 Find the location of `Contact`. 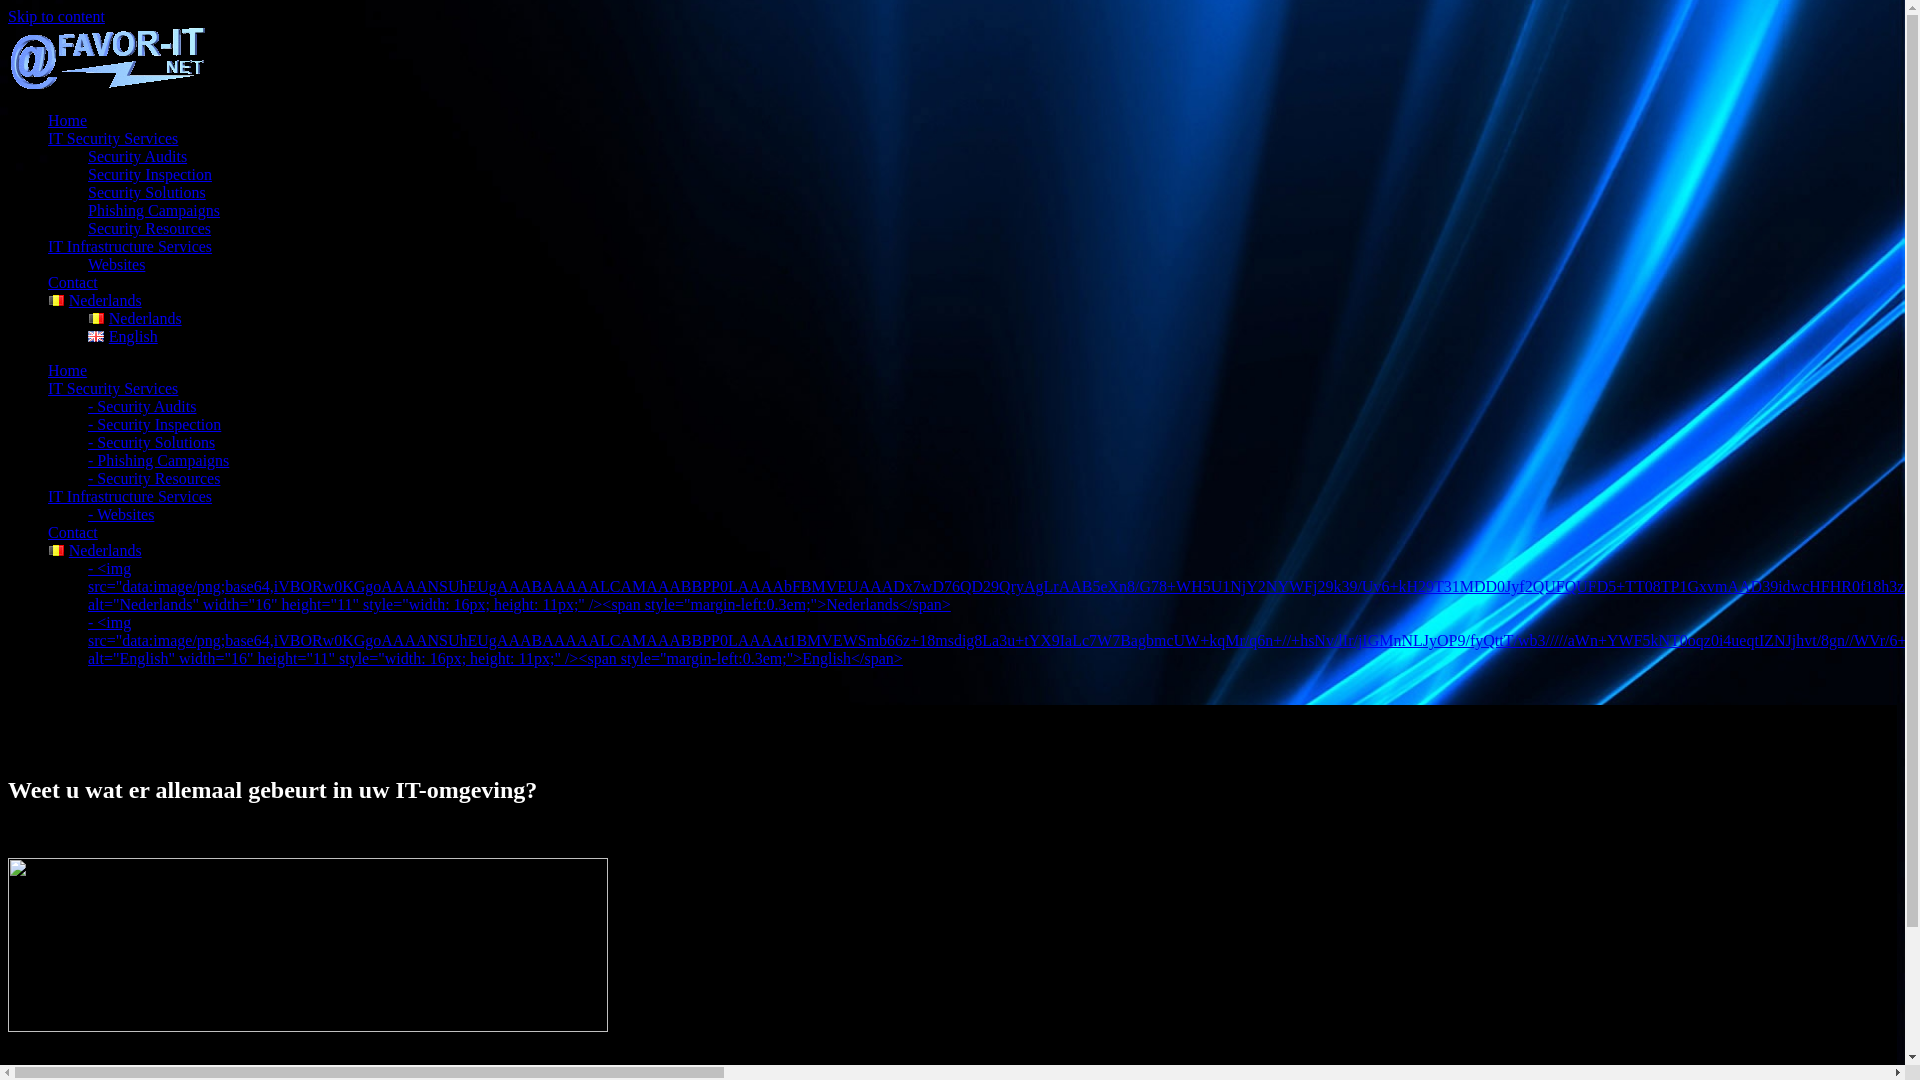

Contact is located at coordinates (73, 282).